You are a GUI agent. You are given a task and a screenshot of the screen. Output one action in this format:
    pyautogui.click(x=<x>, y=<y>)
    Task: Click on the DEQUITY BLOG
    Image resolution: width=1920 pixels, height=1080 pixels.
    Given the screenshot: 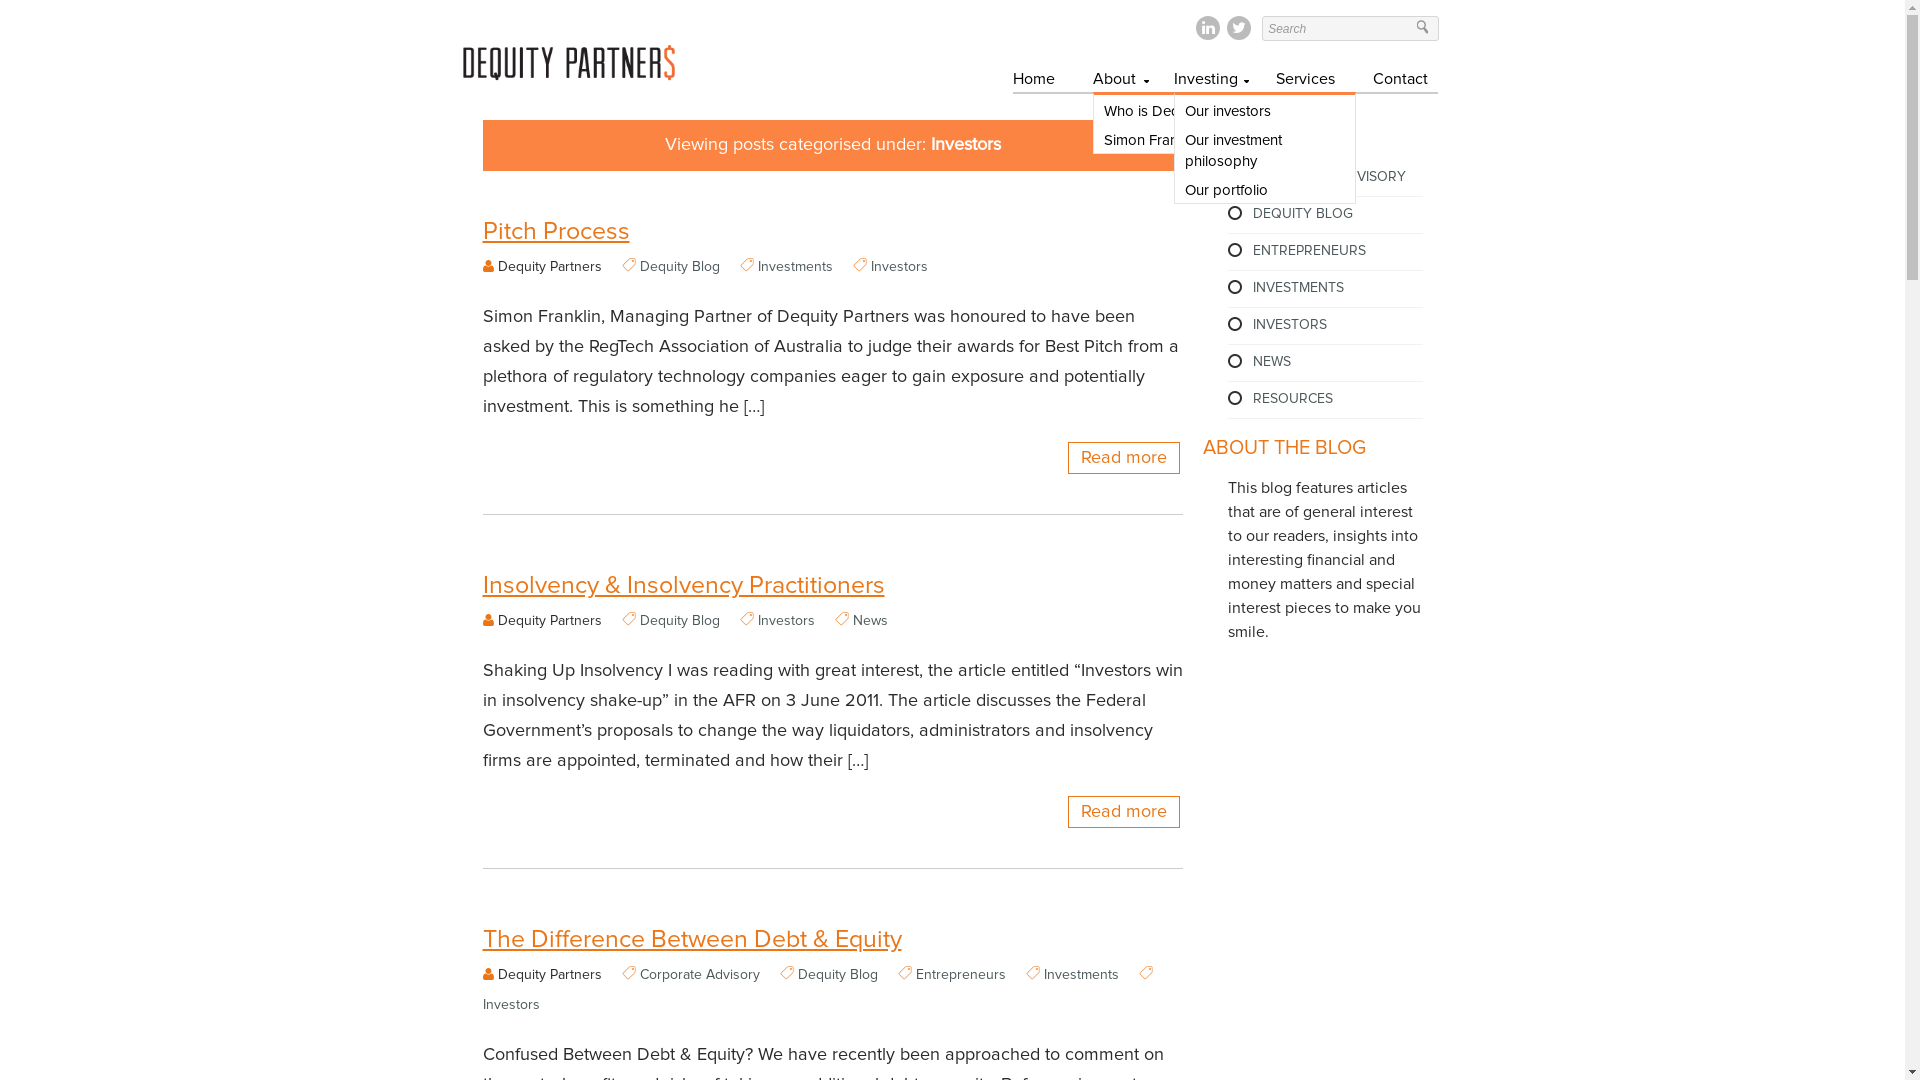 What is the action you would take?
    pyautogui.click(x=1302, y=214)
    